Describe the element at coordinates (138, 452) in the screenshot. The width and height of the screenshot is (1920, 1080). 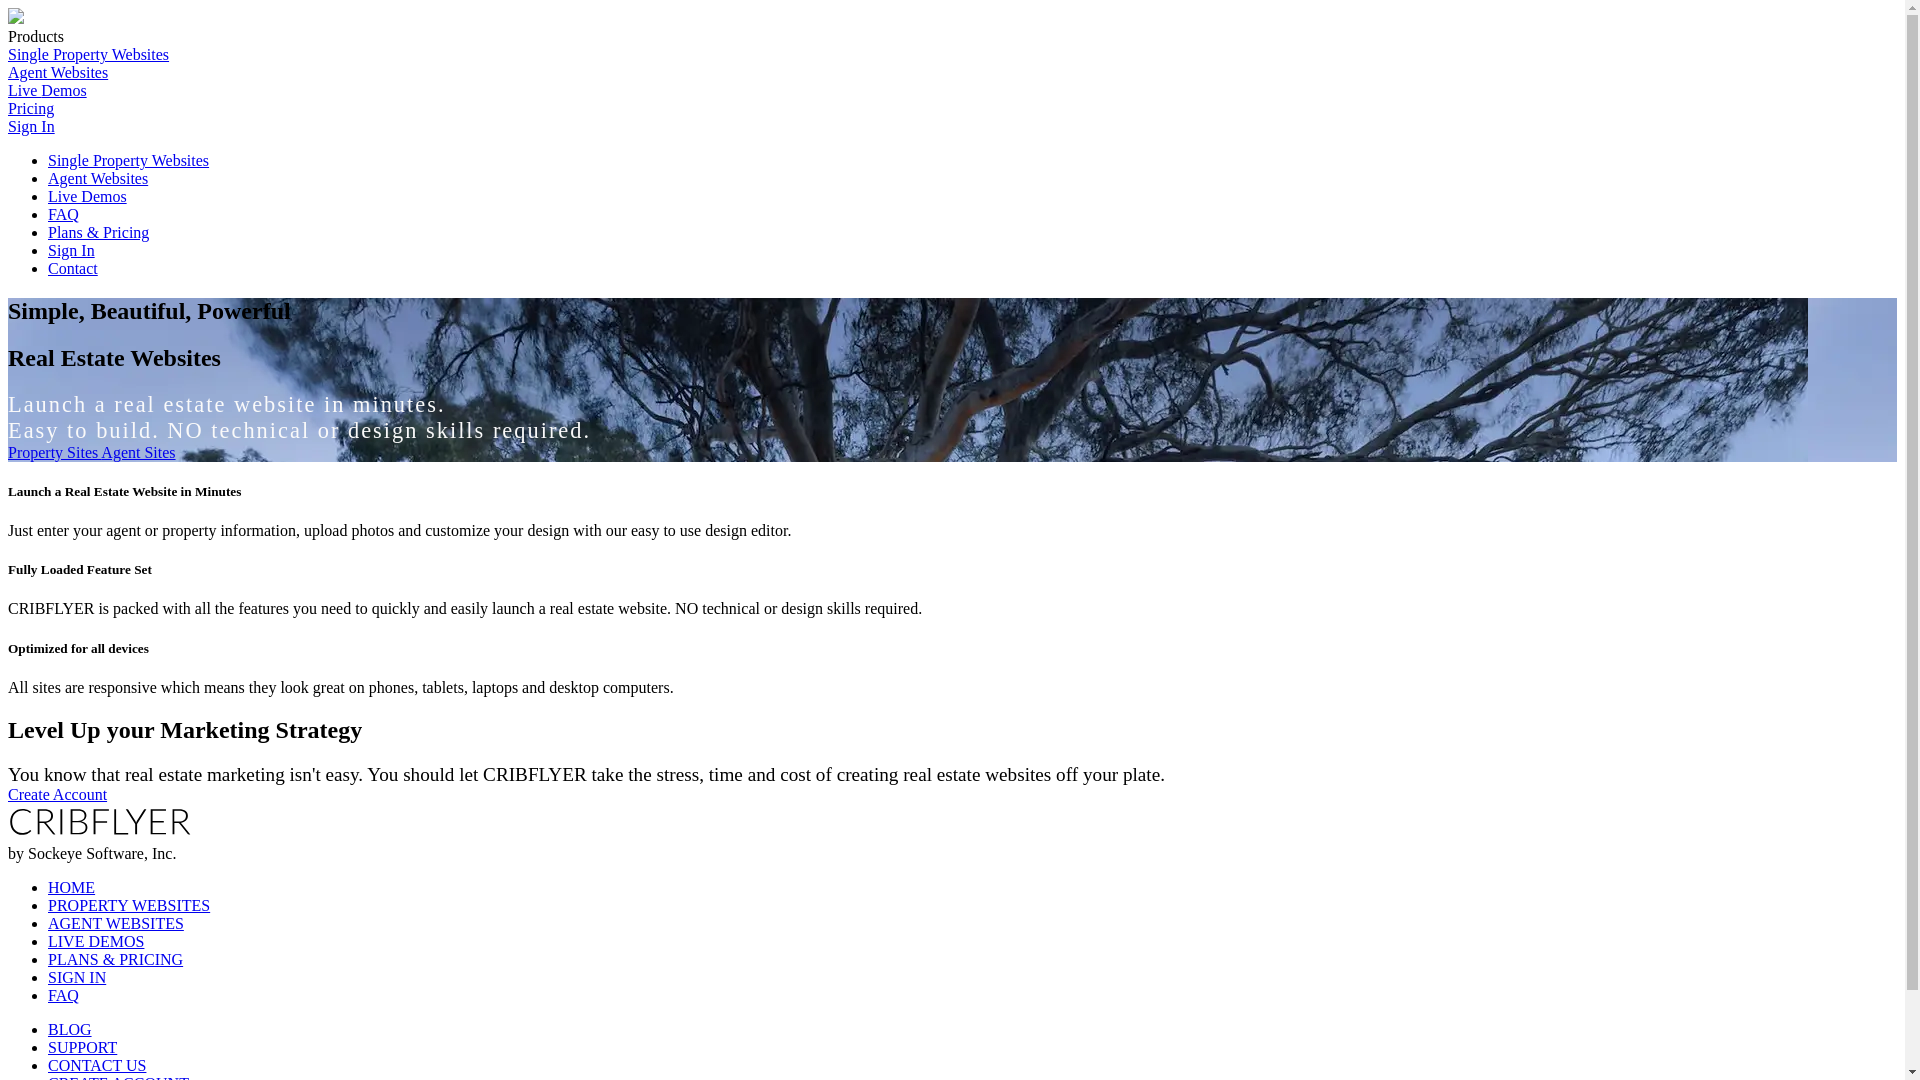
I see `Agent Sites` at that location.